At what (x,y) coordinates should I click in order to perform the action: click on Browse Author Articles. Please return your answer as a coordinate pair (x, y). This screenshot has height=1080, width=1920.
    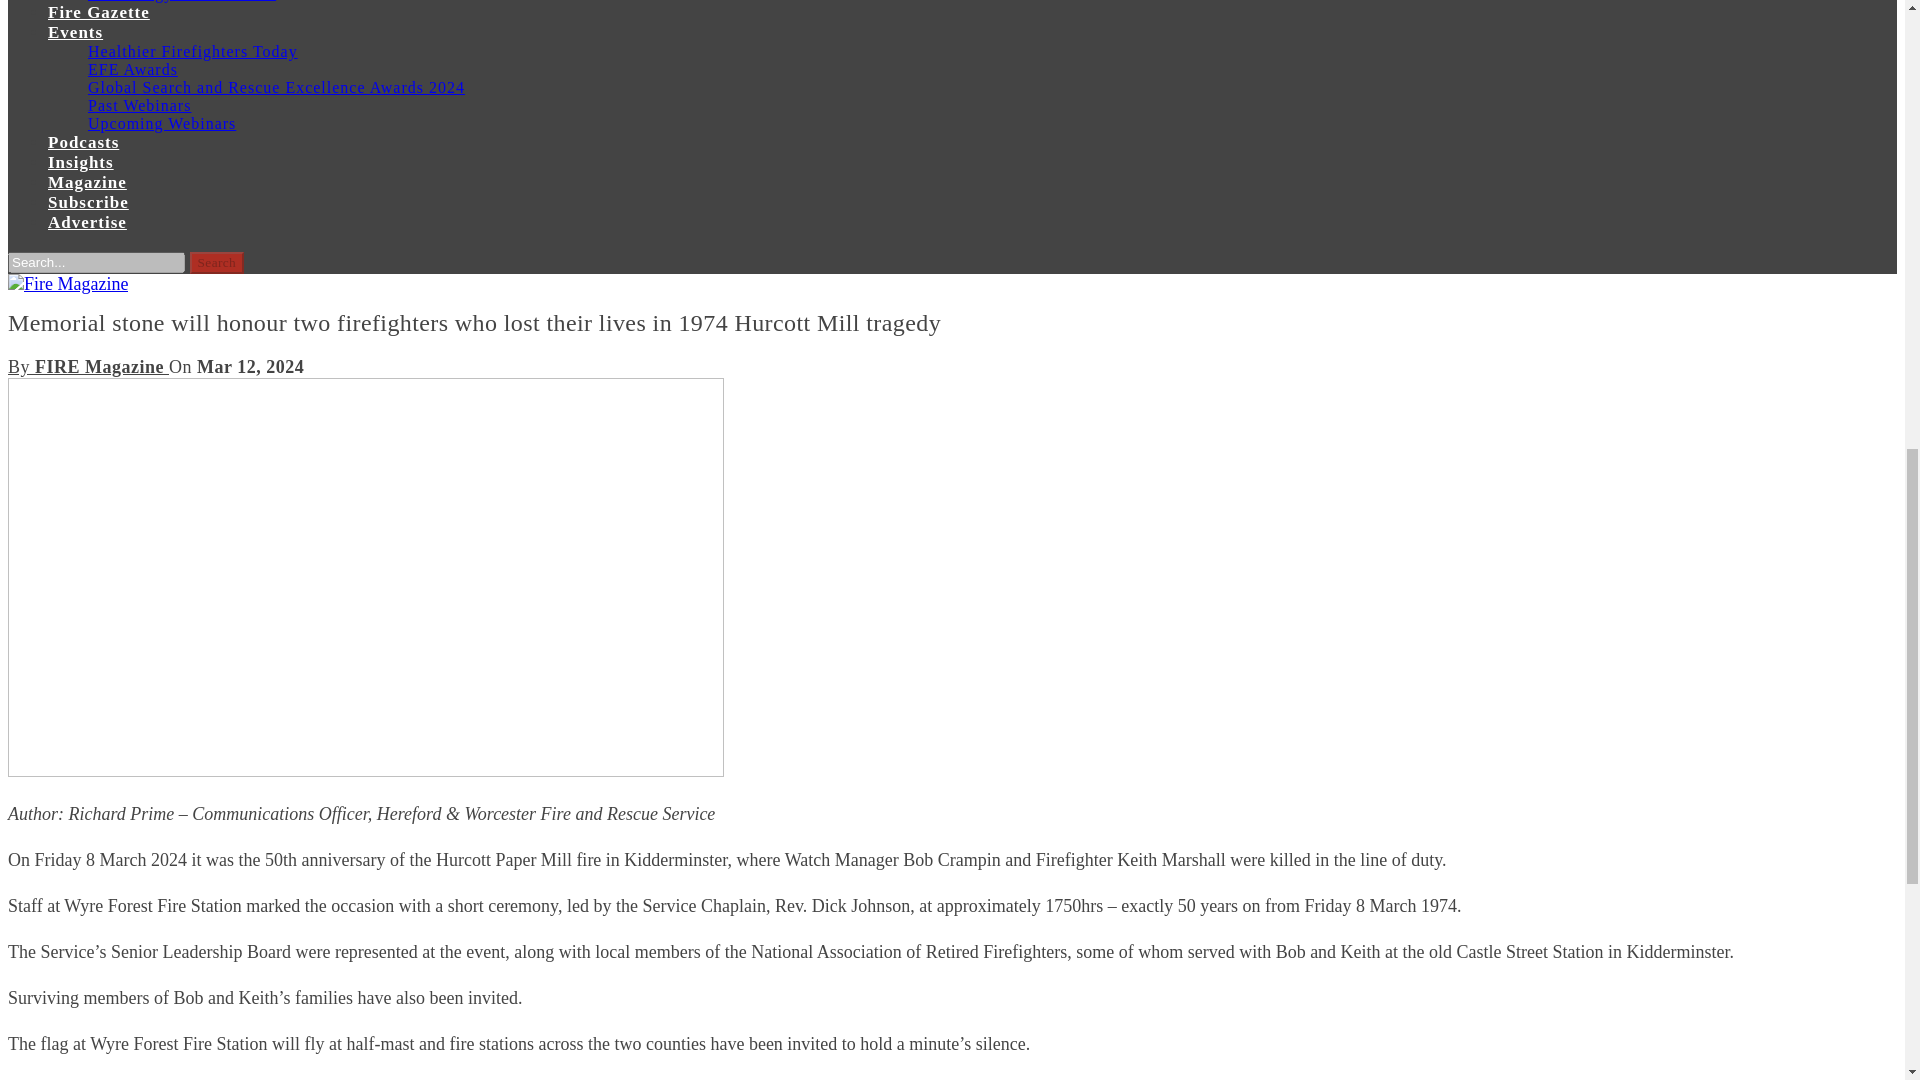
    Looking at the image, I should click on (88, 366).